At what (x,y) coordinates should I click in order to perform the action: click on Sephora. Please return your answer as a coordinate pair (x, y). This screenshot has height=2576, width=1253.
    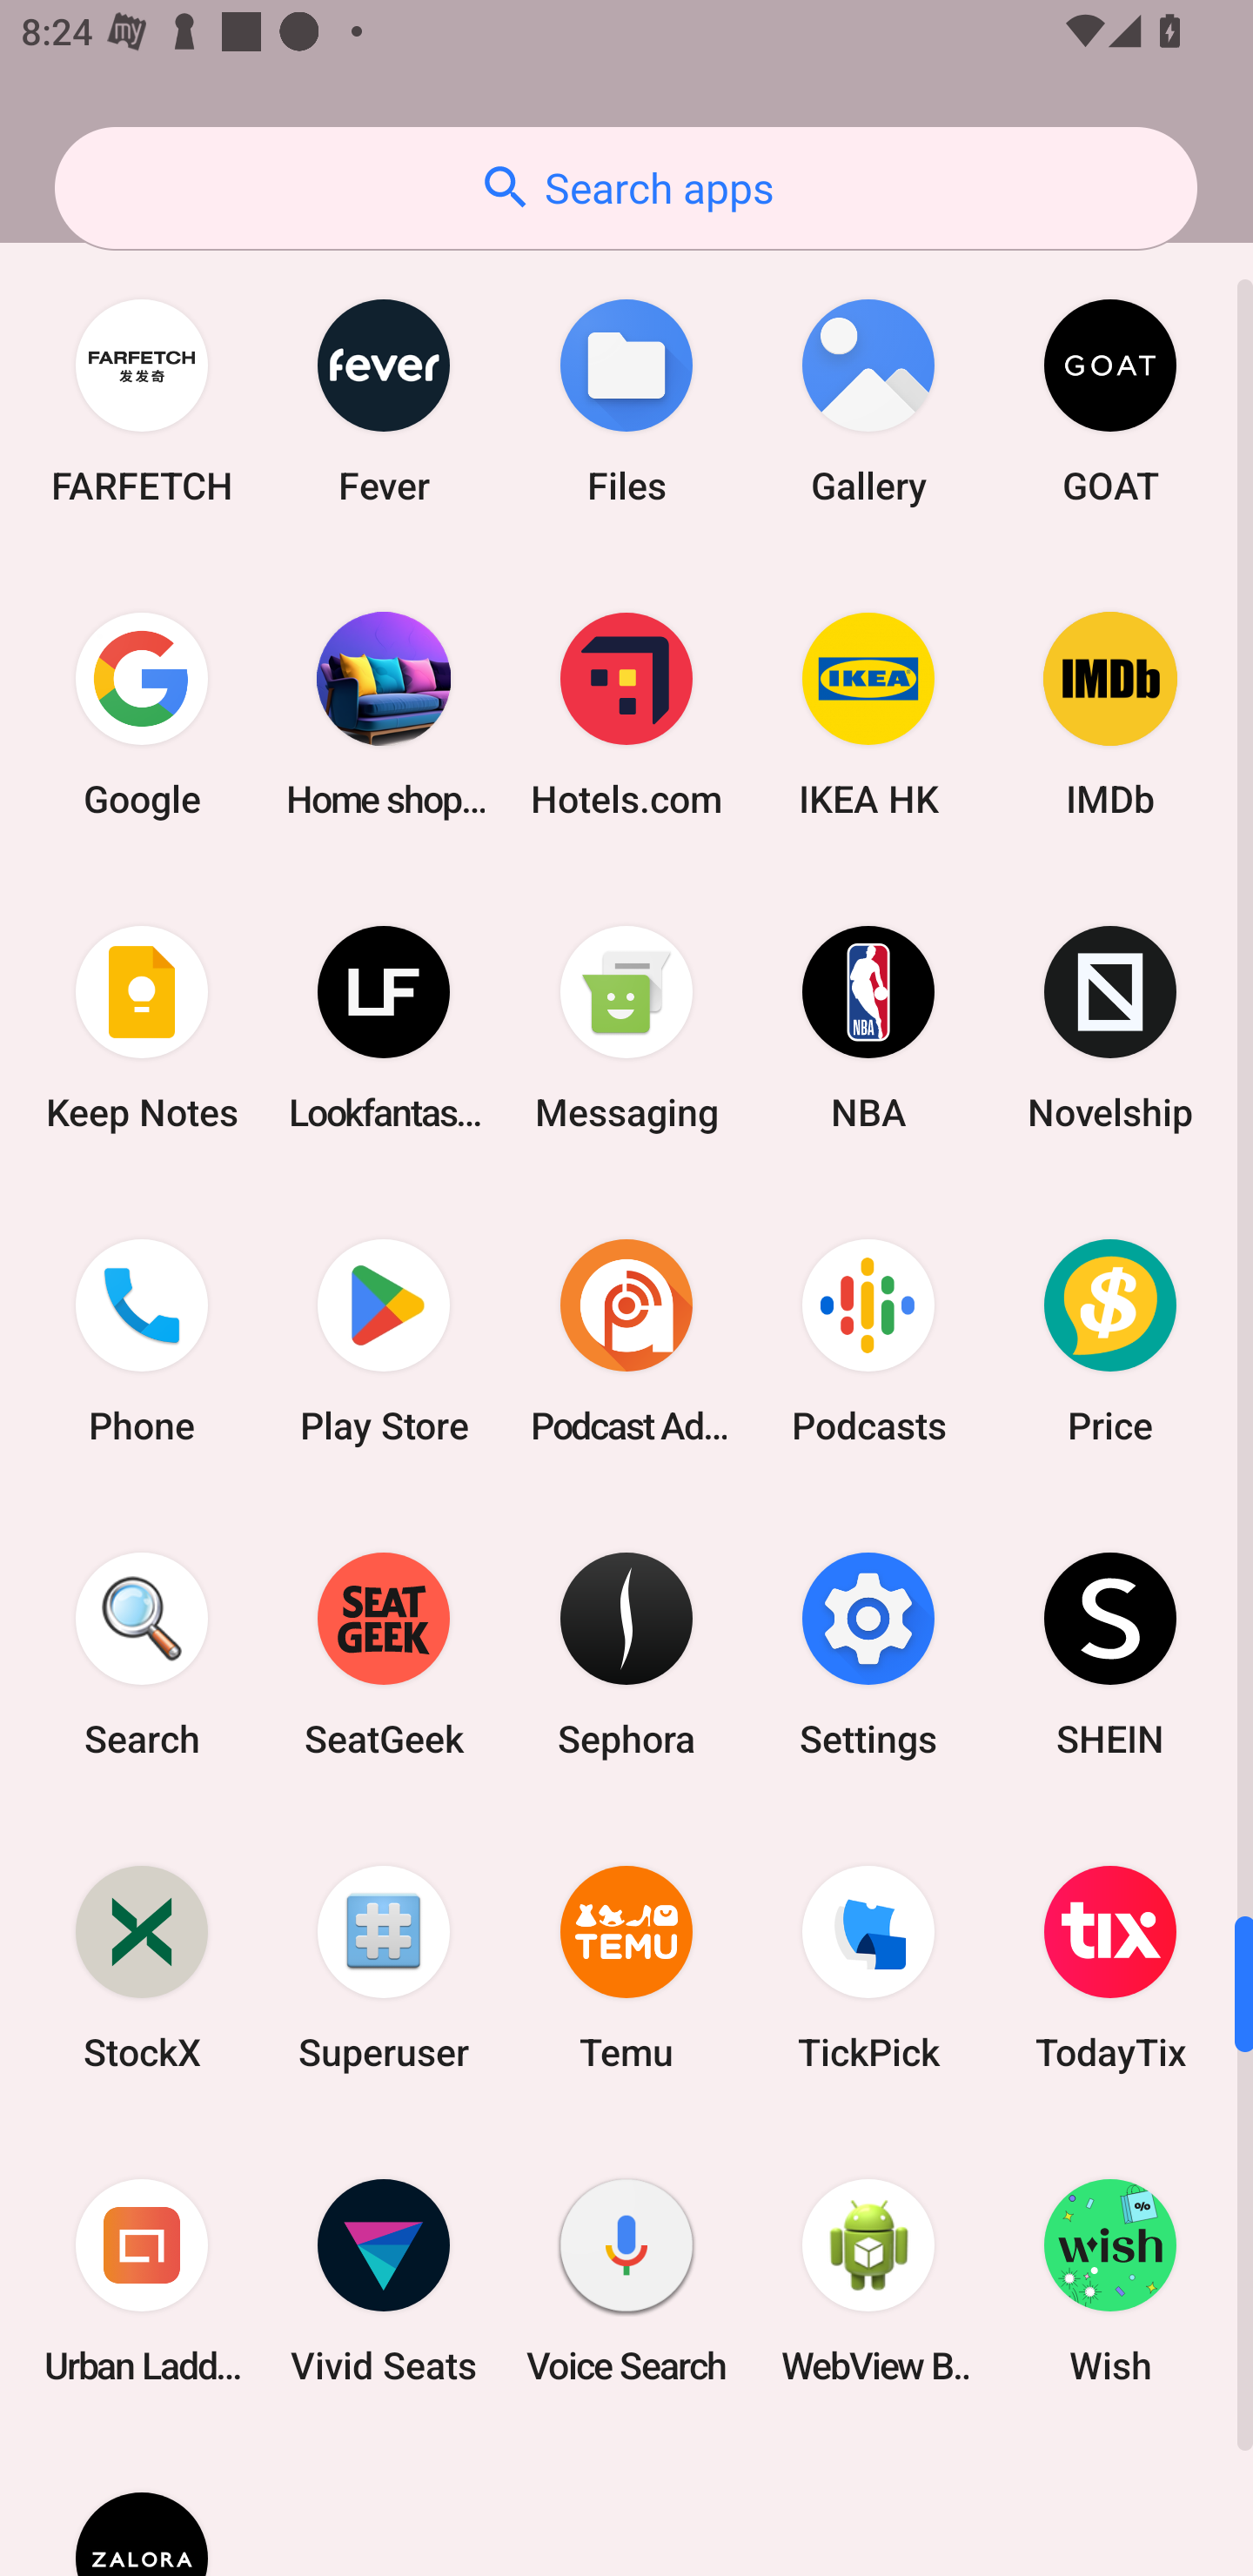
    Looking at the image, I should click on (626, 1654).